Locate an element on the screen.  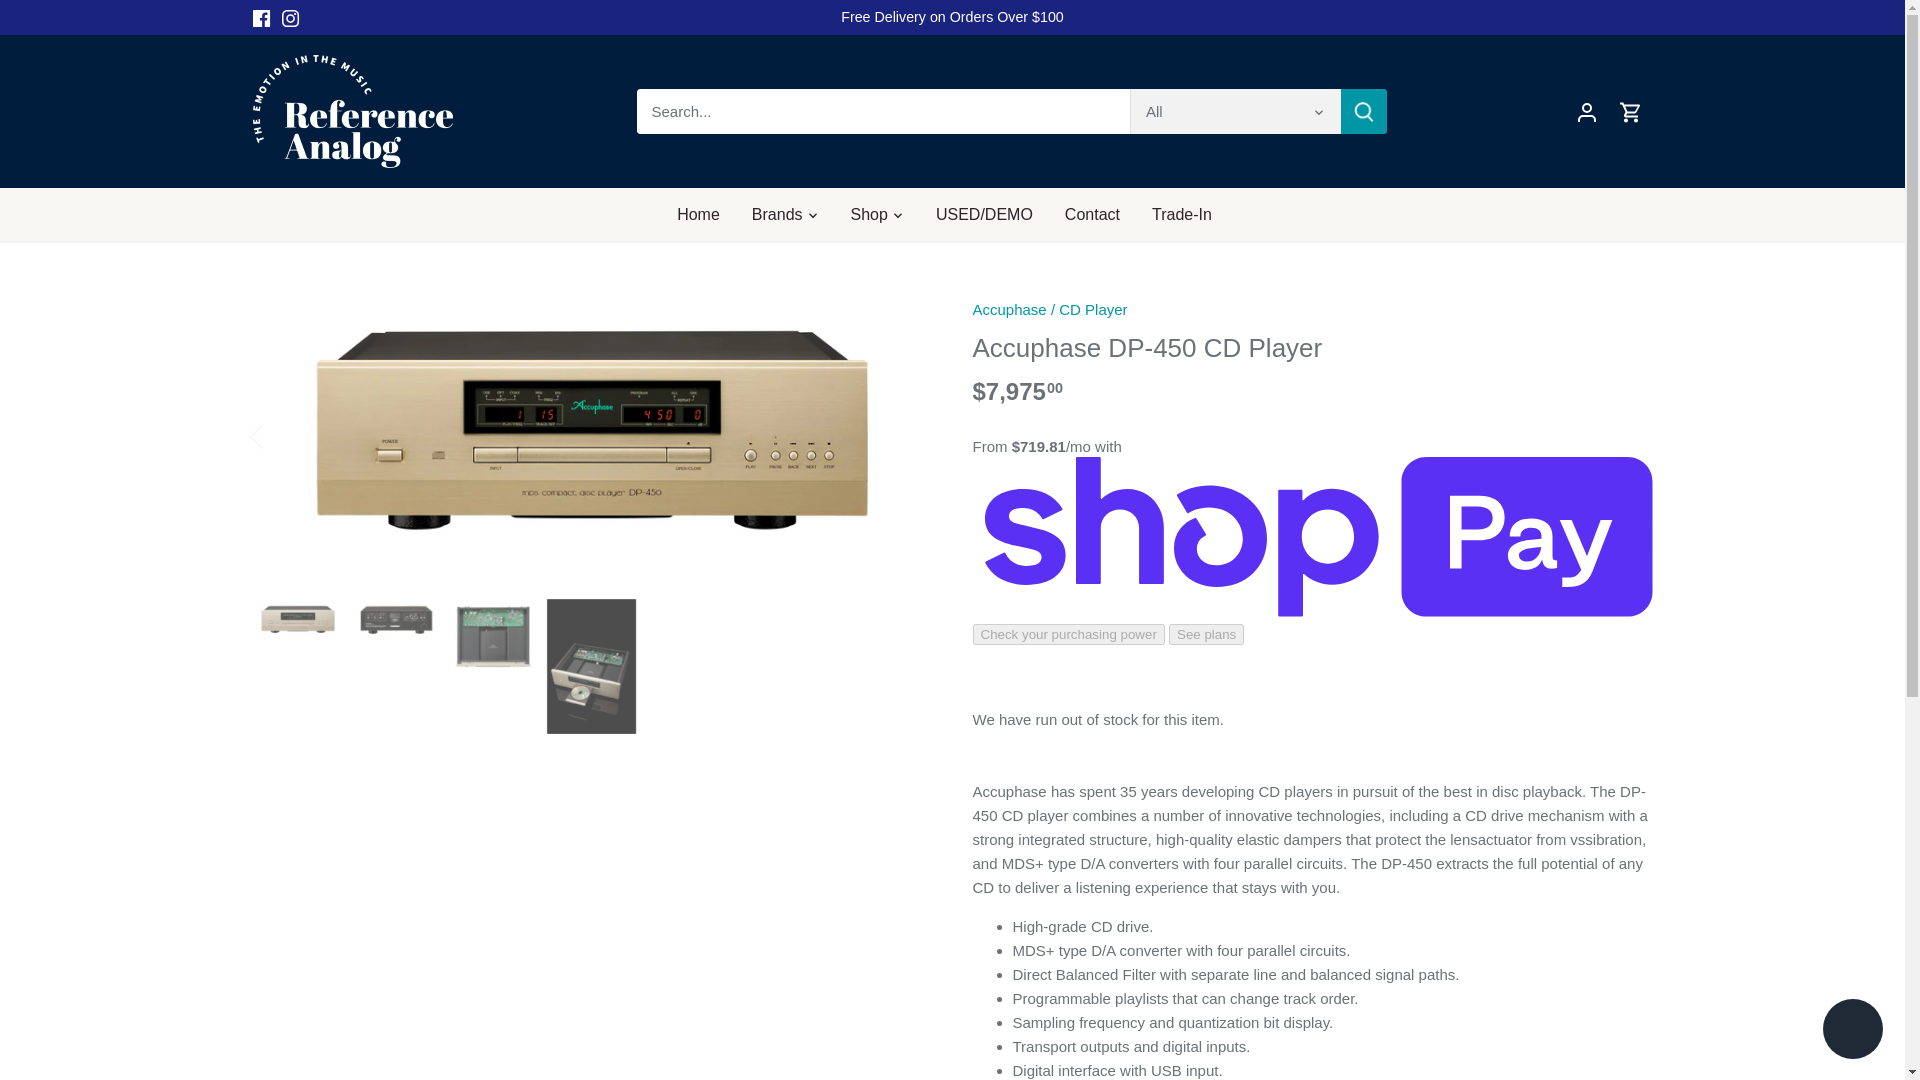
Home is located at coordinates (706, 214).